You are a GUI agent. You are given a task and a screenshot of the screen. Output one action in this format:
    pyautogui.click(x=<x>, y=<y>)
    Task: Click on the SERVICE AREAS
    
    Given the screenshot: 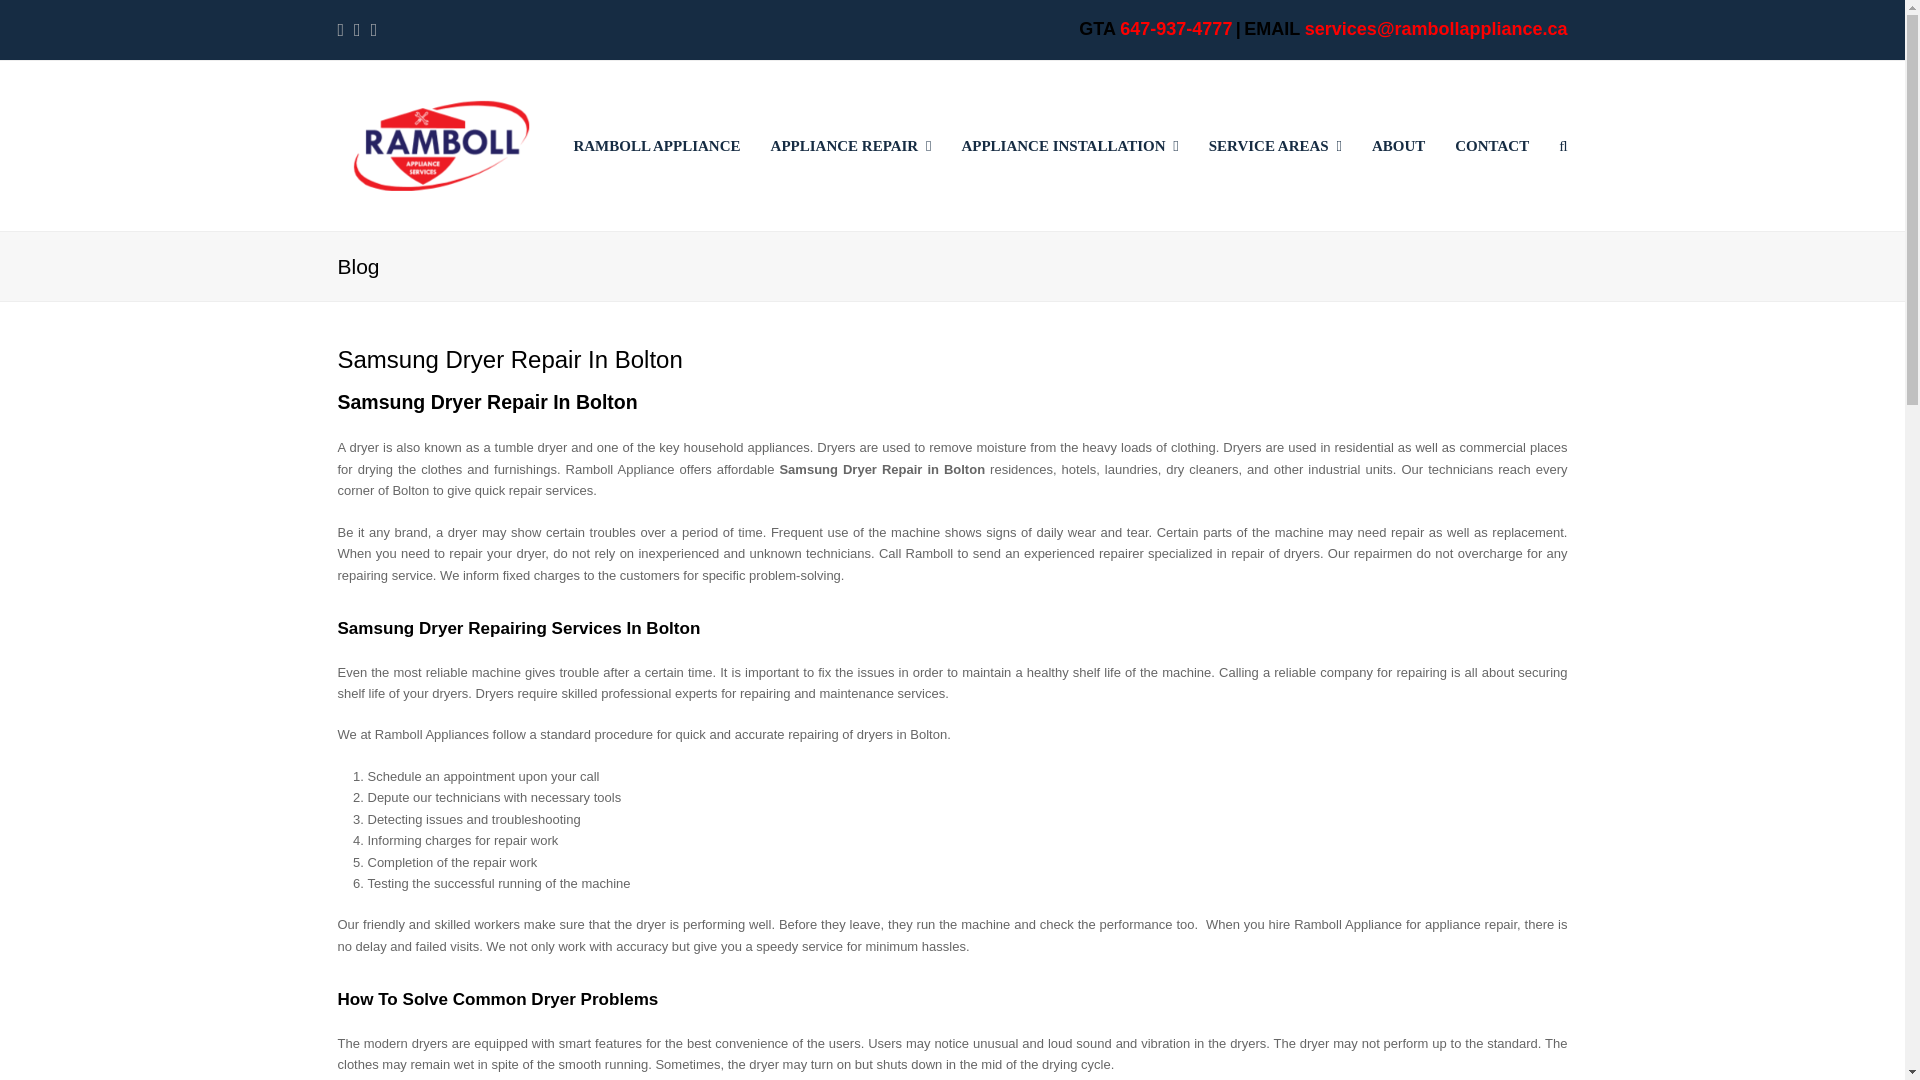 What is the action you would take?
    pyautogui.click(x=1276, y=145)
    